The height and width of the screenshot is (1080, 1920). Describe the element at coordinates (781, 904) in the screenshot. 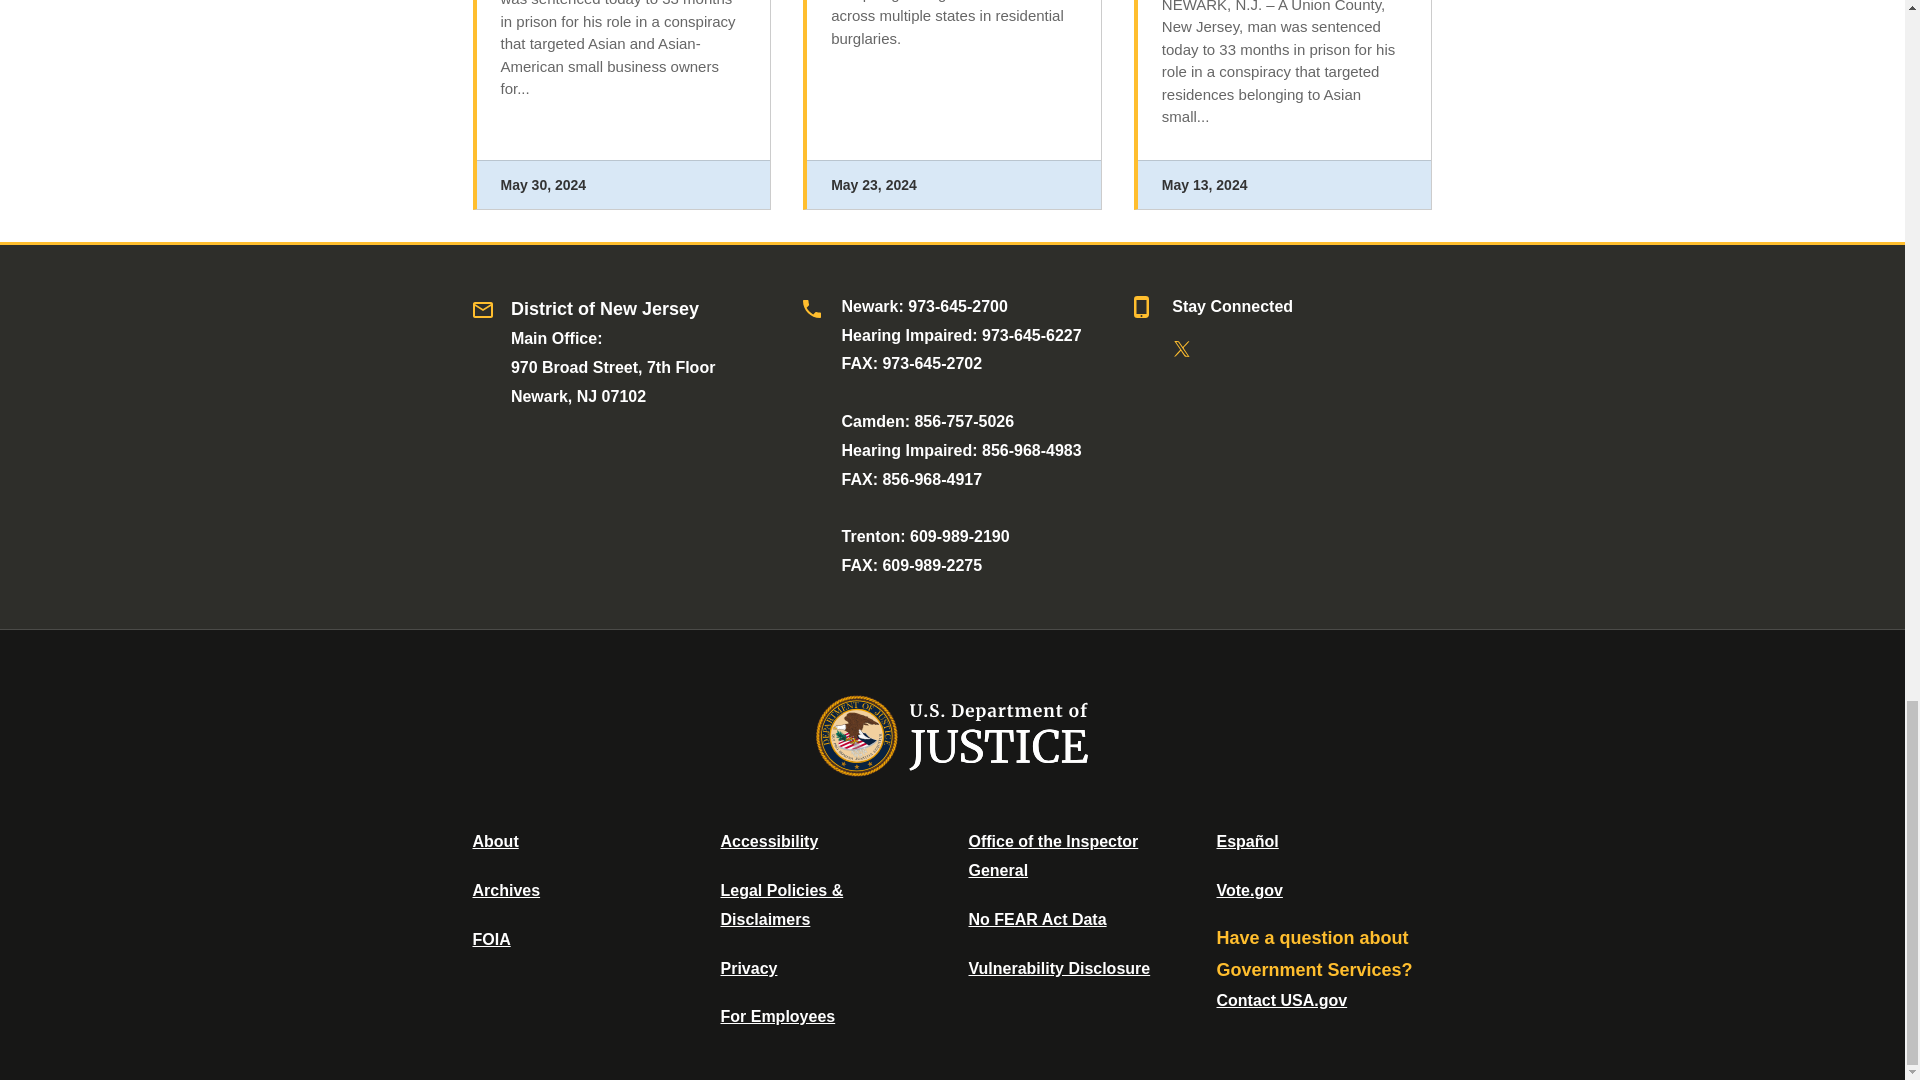

I see `Legal Policies and Disclaimers` at that location.